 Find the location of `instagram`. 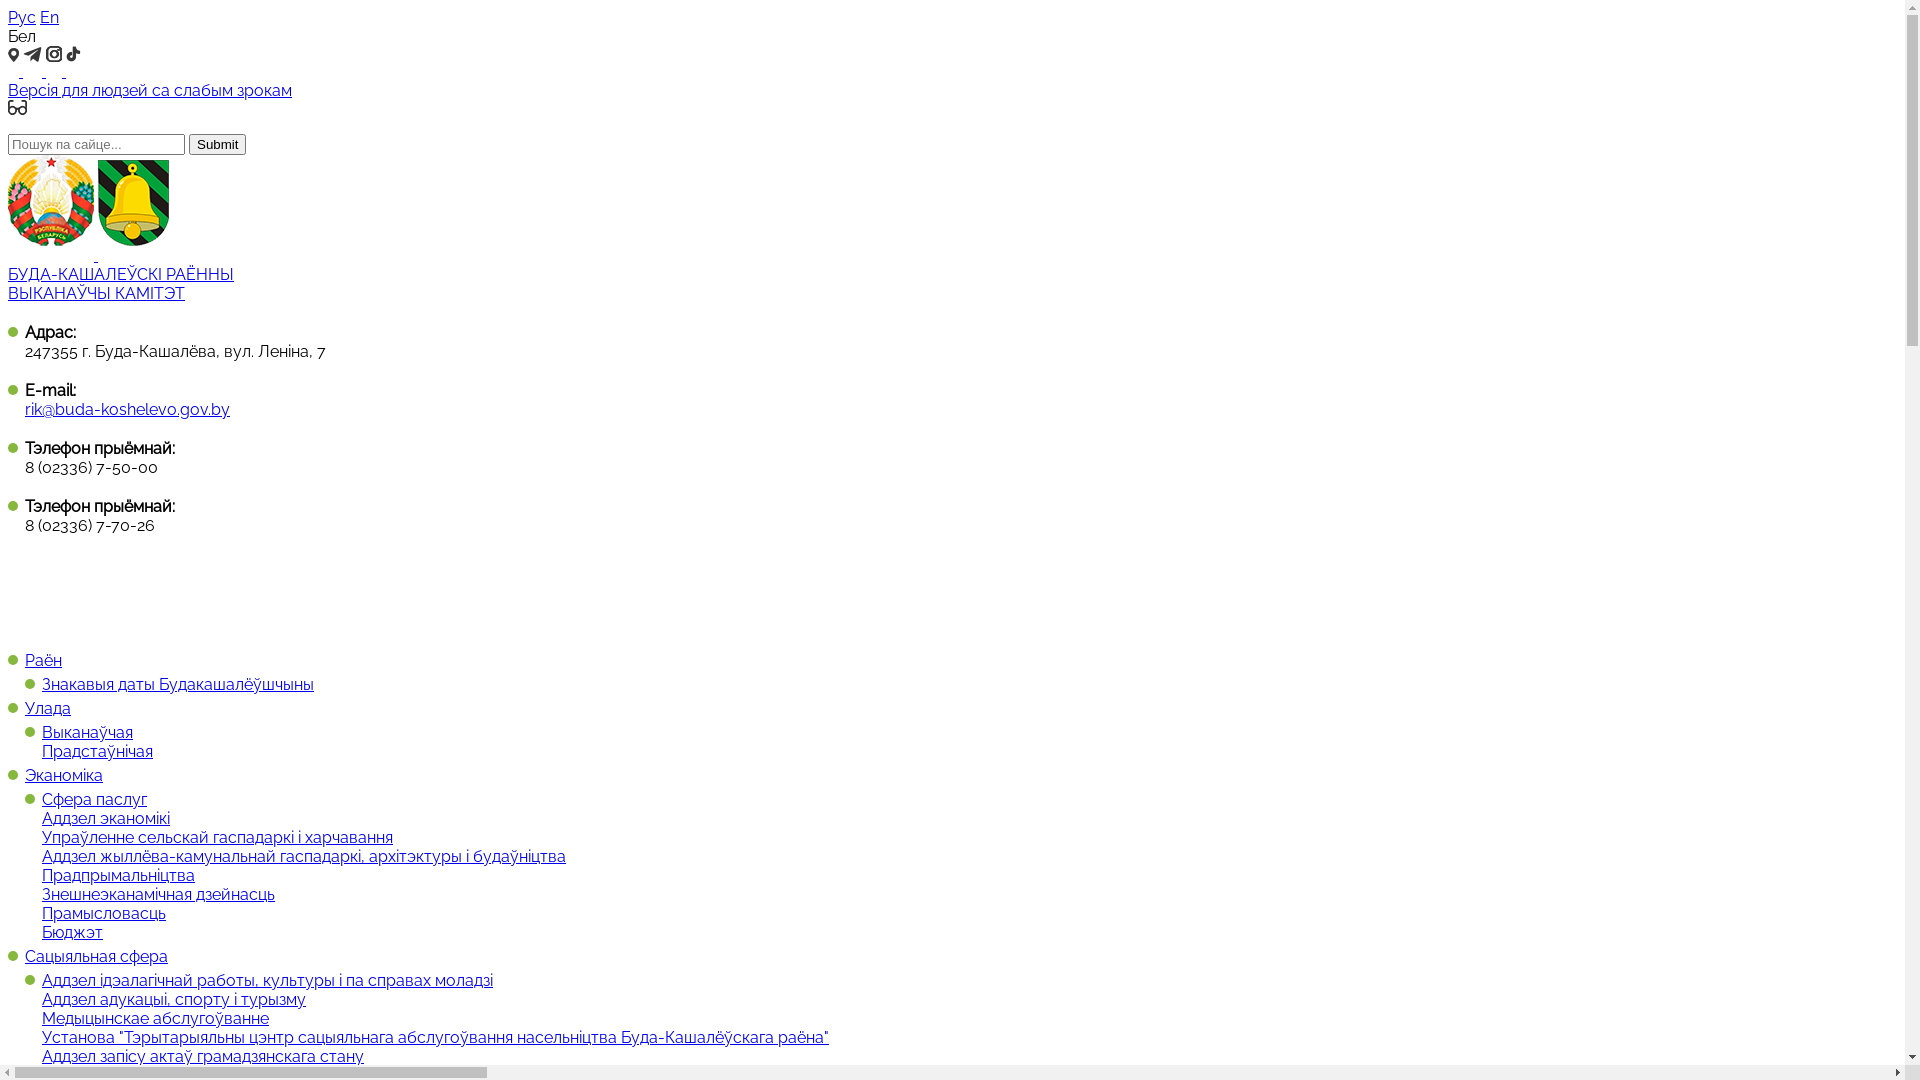

instagram is located at coordinates (56, 72).